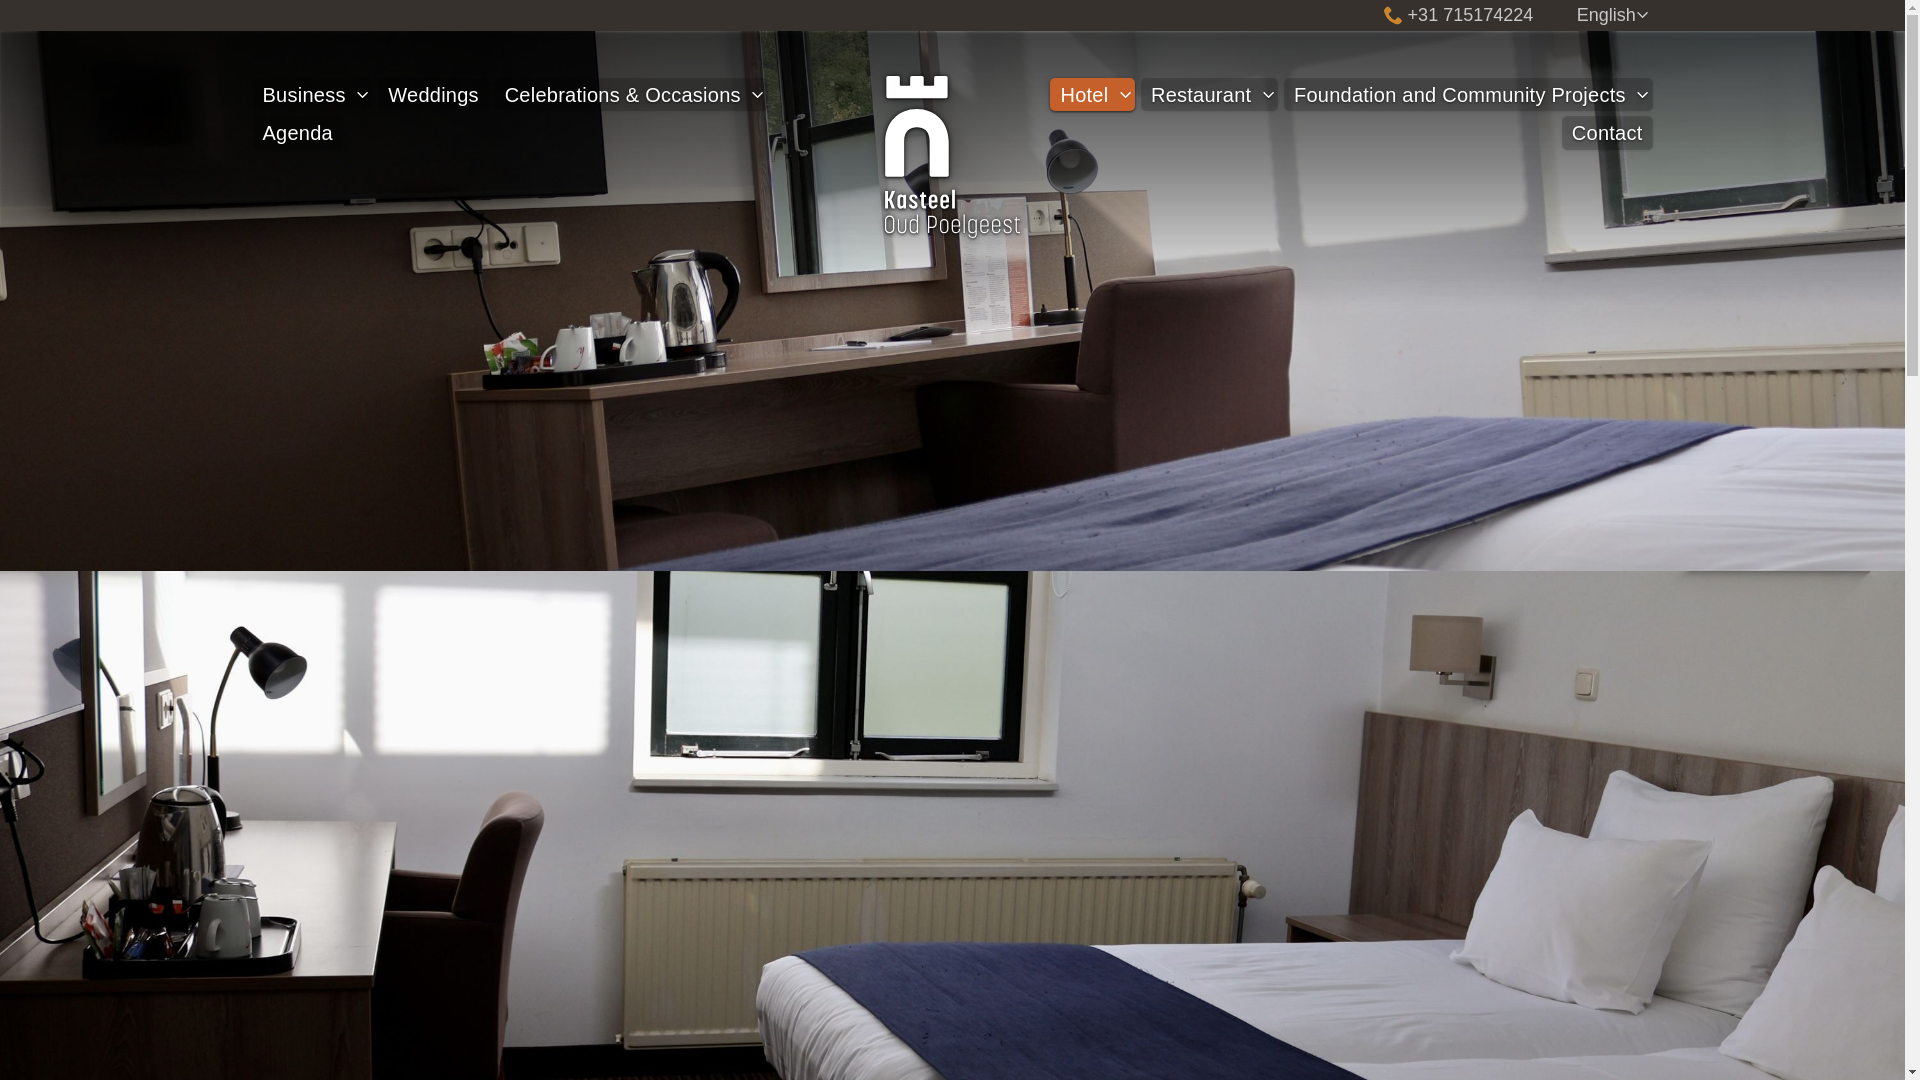  I want to click on Foundation and Community Projects, so click(1460, 94).